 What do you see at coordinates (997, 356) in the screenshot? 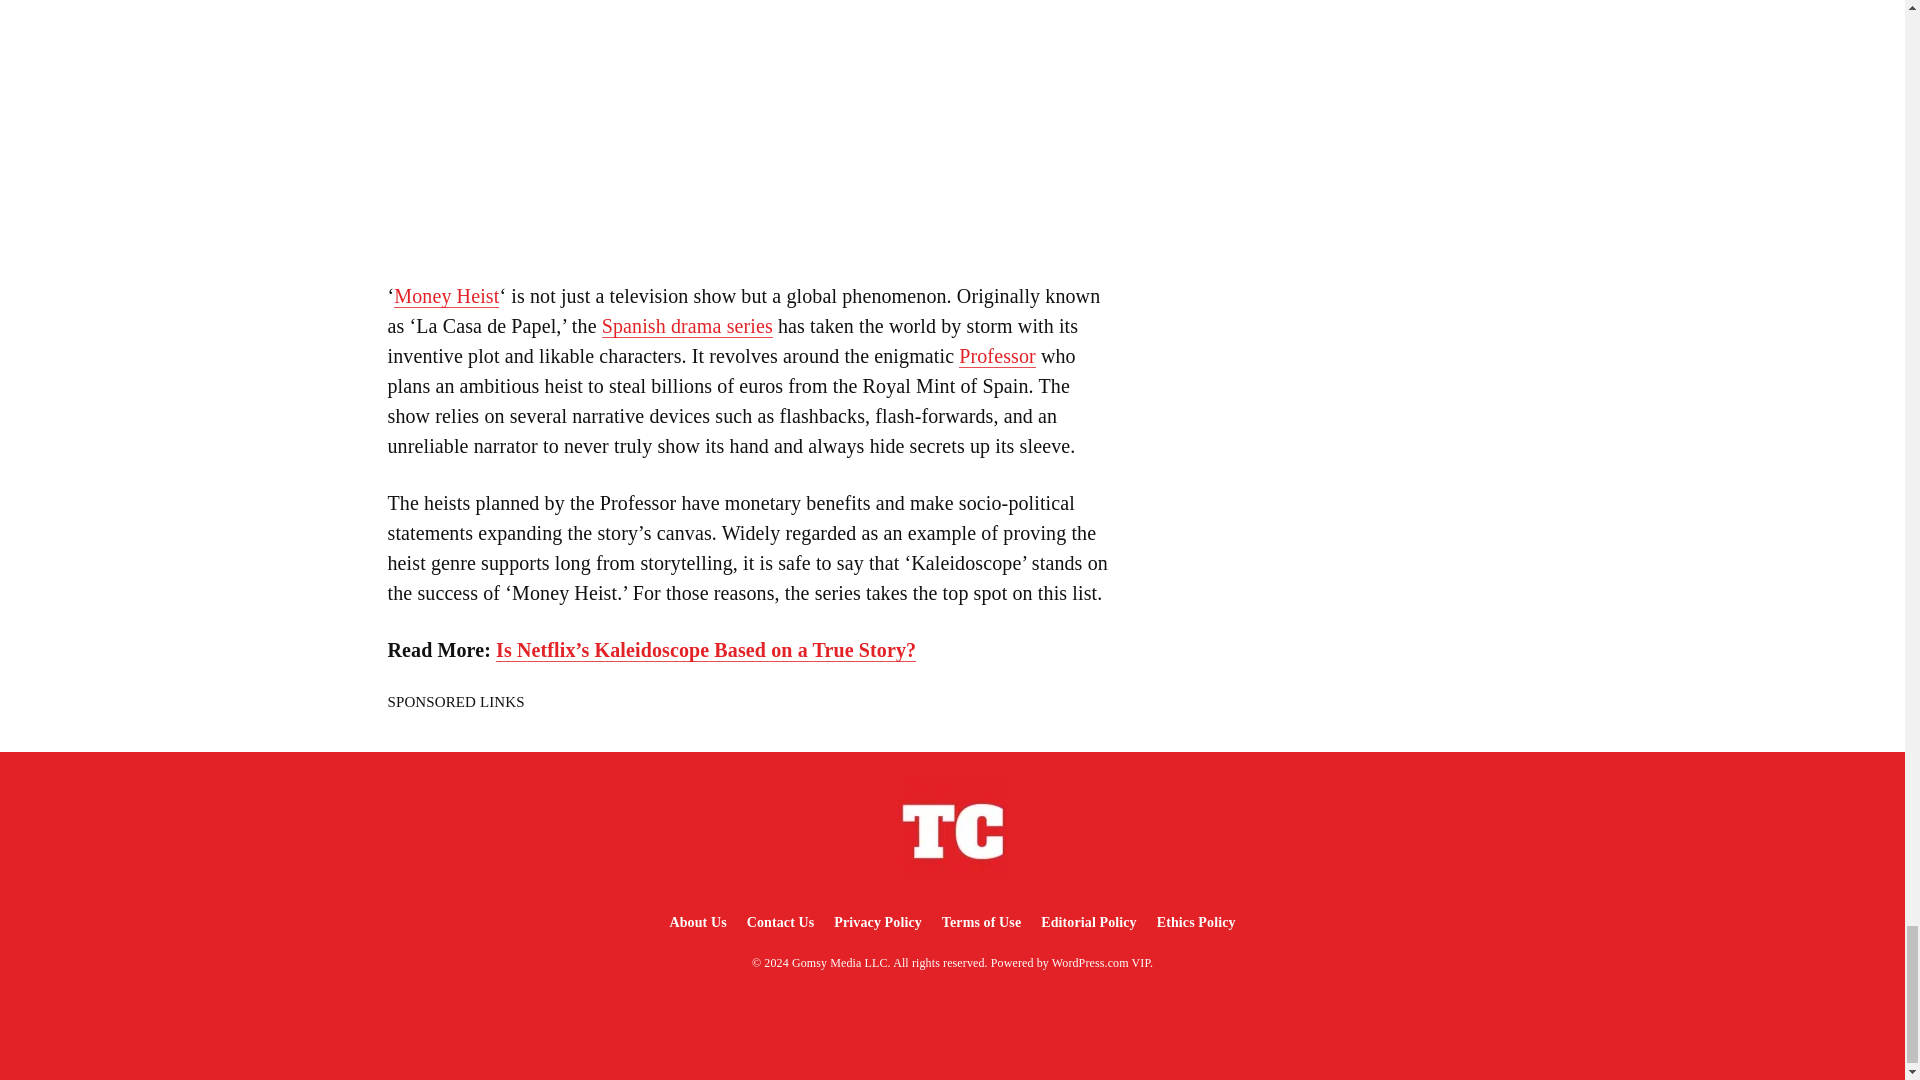
I see `Professor` at bounding box center [997, 356].